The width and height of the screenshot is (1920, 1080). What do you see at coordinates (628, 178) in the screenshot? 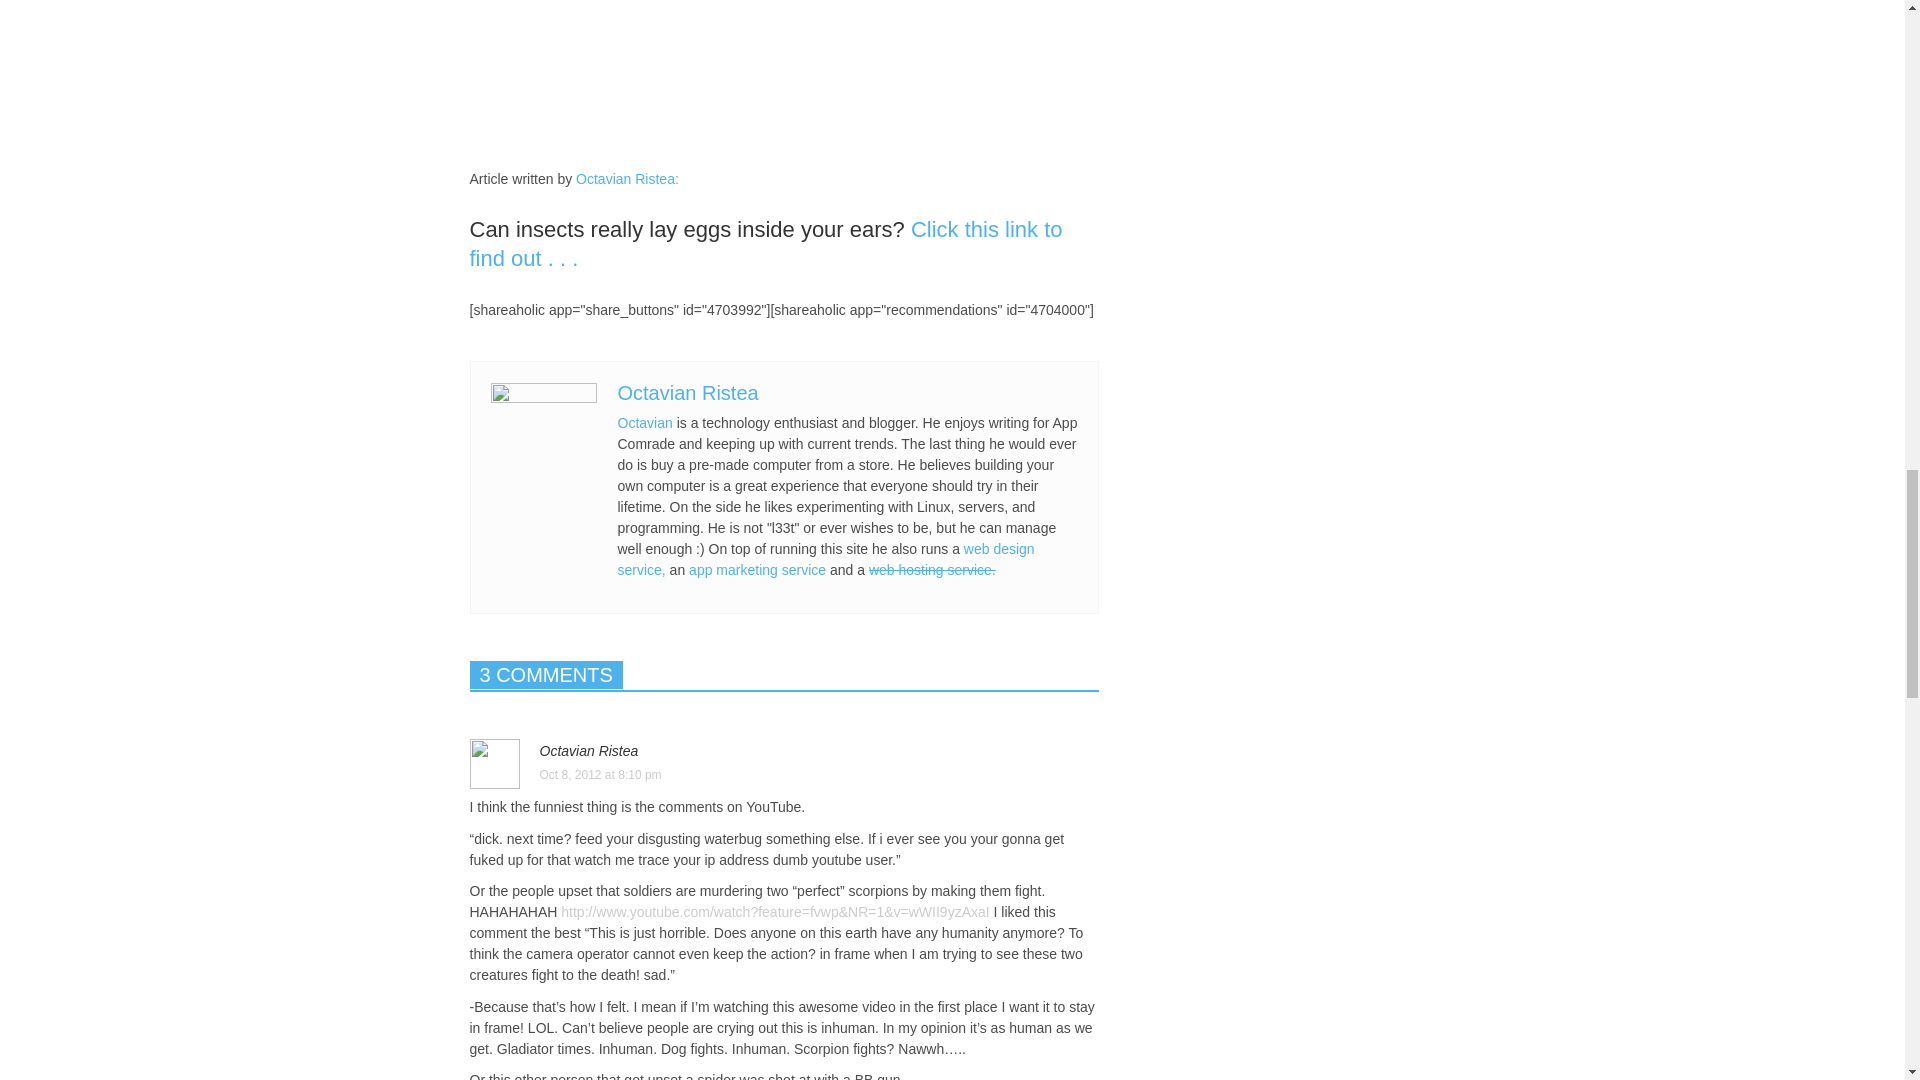
I see `Who is Octavian?` at bounding box center [628, 178].